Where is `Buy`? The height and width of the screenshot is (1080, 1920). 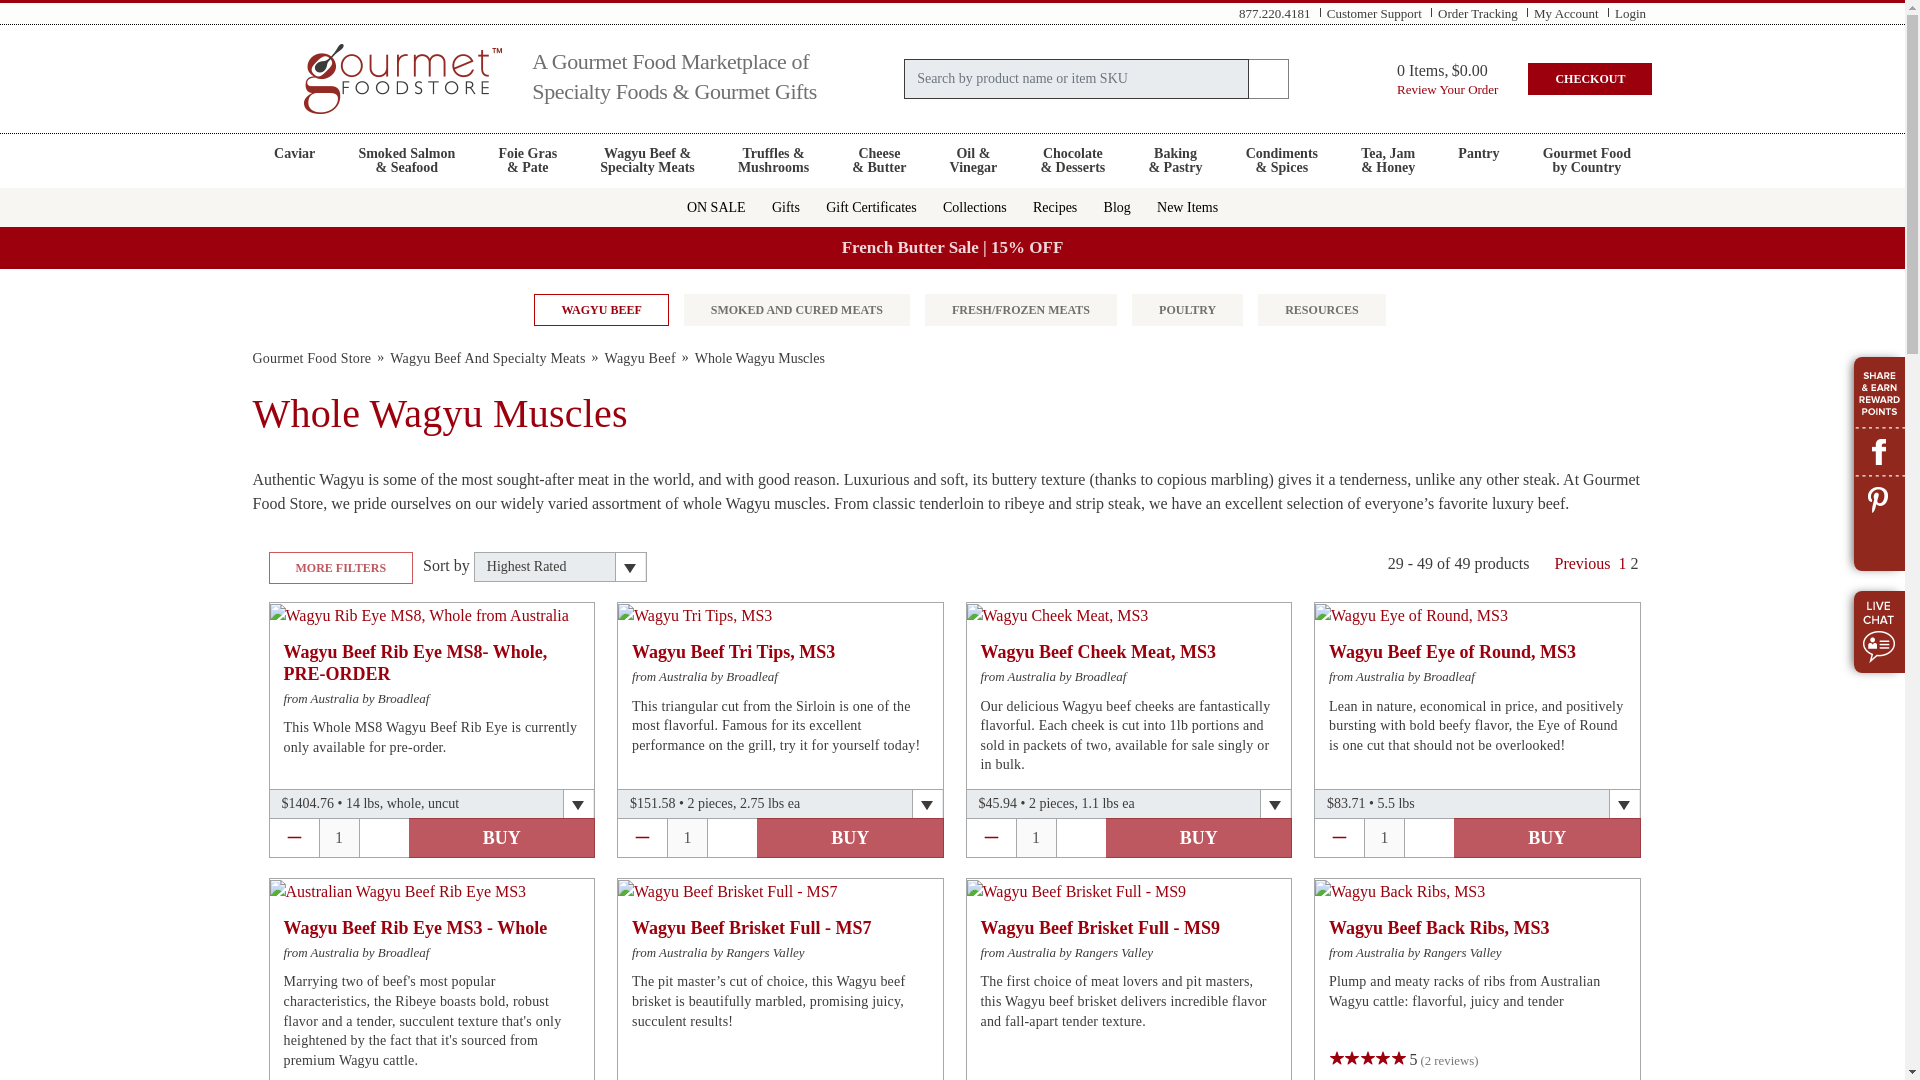
Buy is located at coordinates (1566, 12).